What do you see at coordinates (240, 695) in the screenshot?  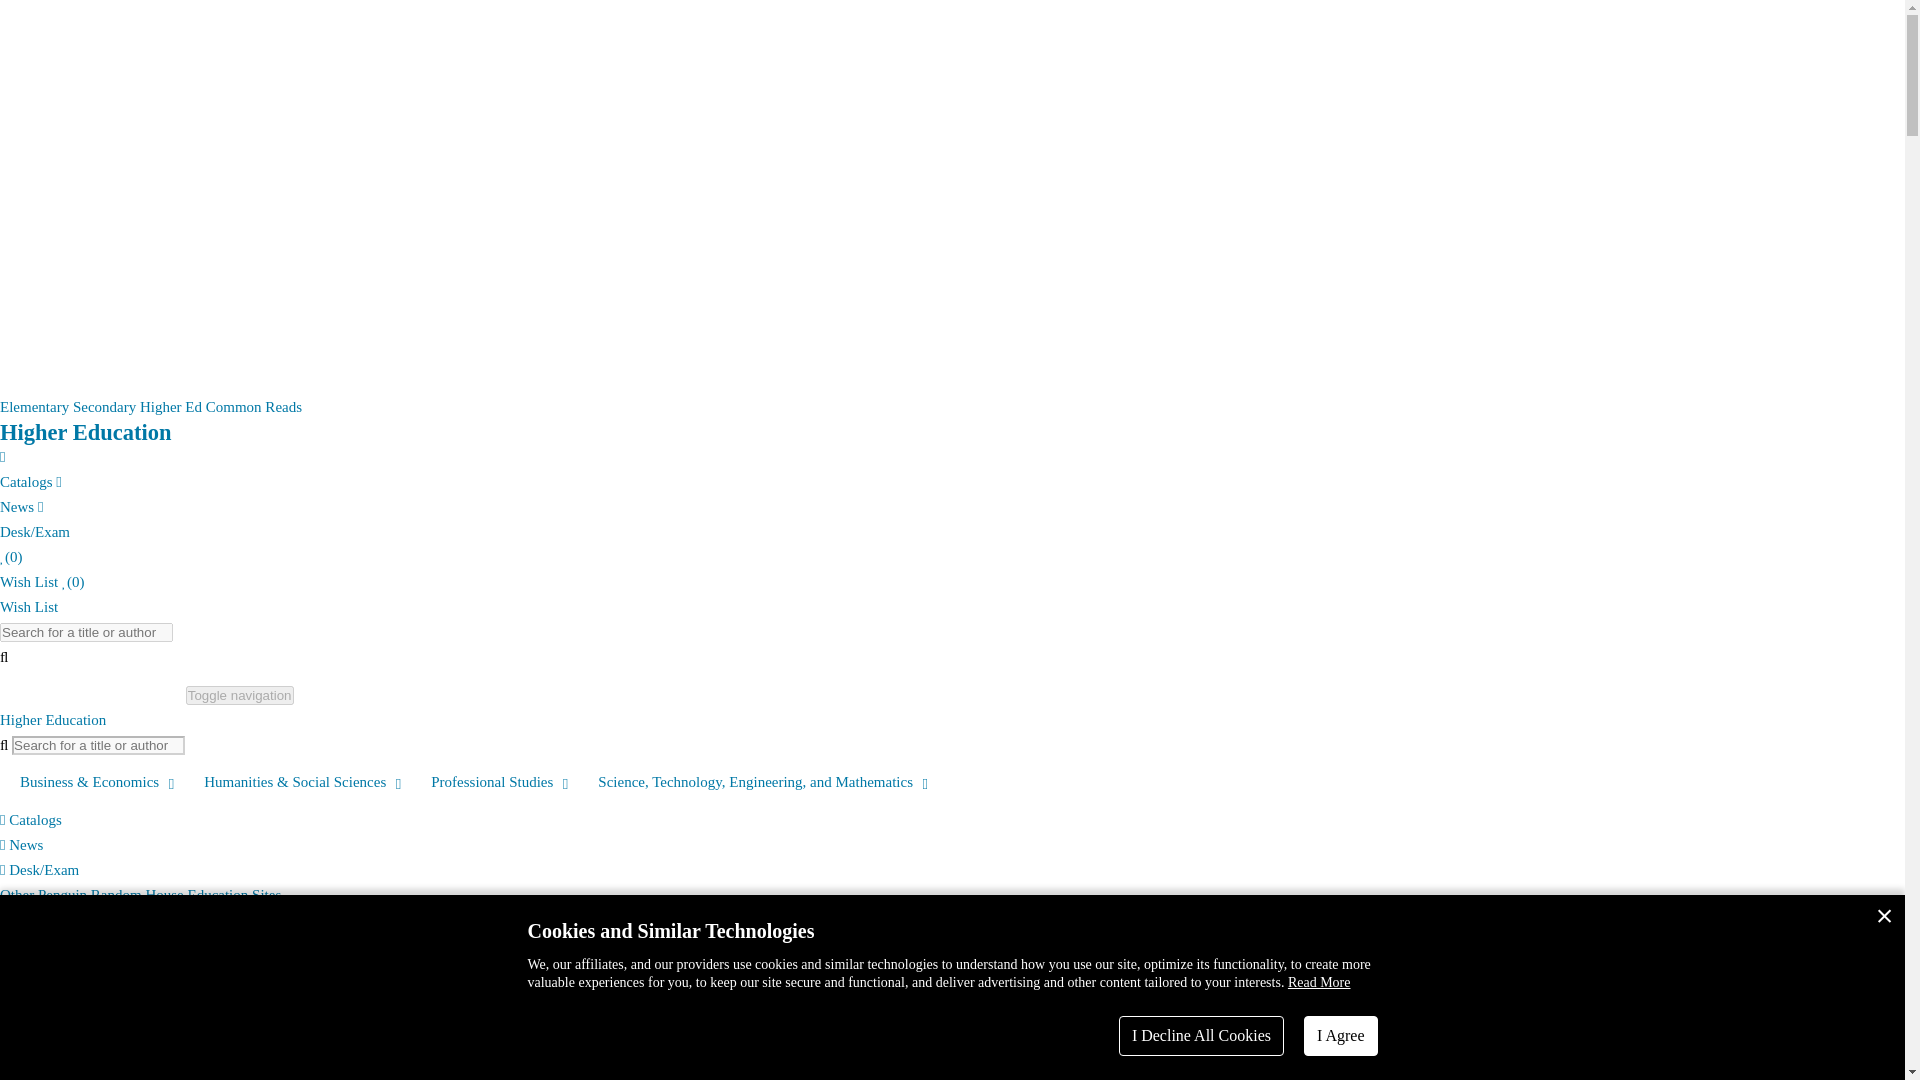 I see `Toggle navigation` at bounding box center [240, 695].